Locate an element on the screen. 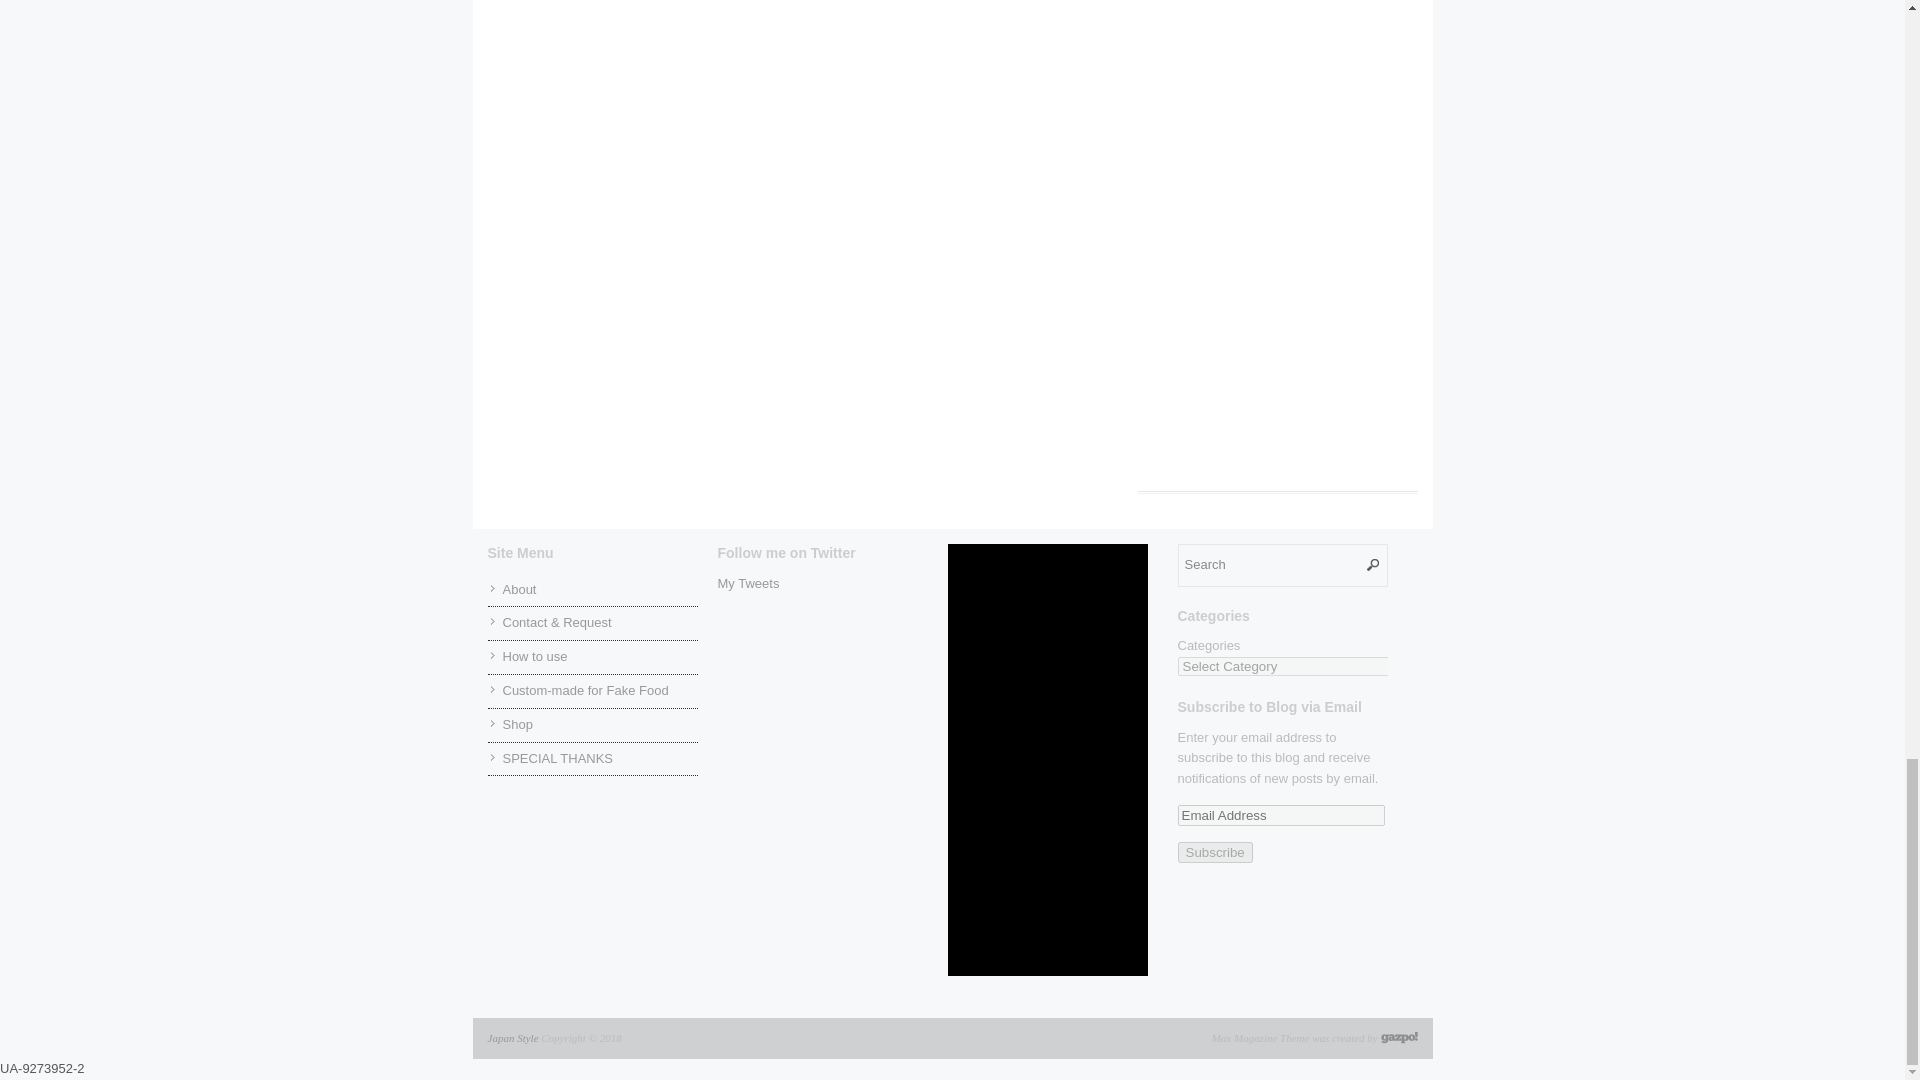  About is located at coordinates (518, 590).